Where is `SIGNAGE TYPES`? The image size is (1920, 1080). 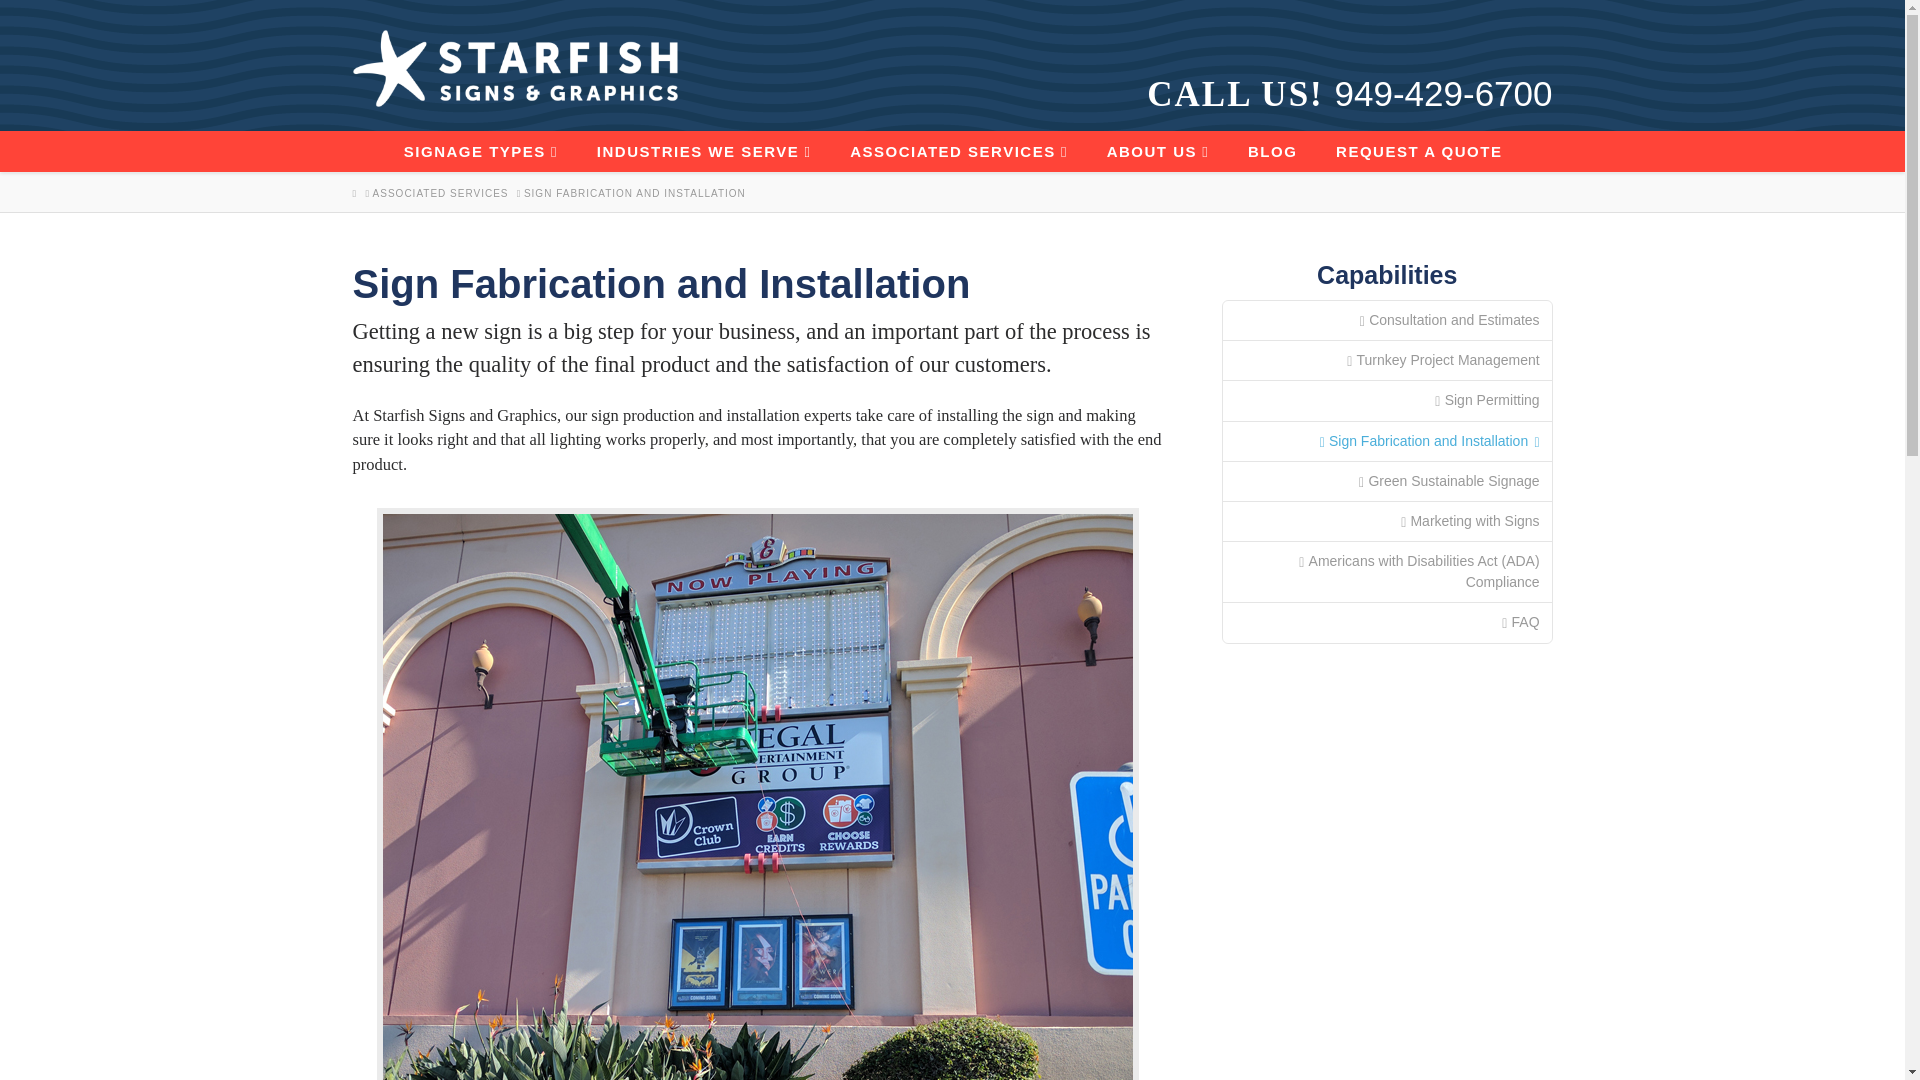
SIGNAGE TYPES is located at coordinates (480, 150).